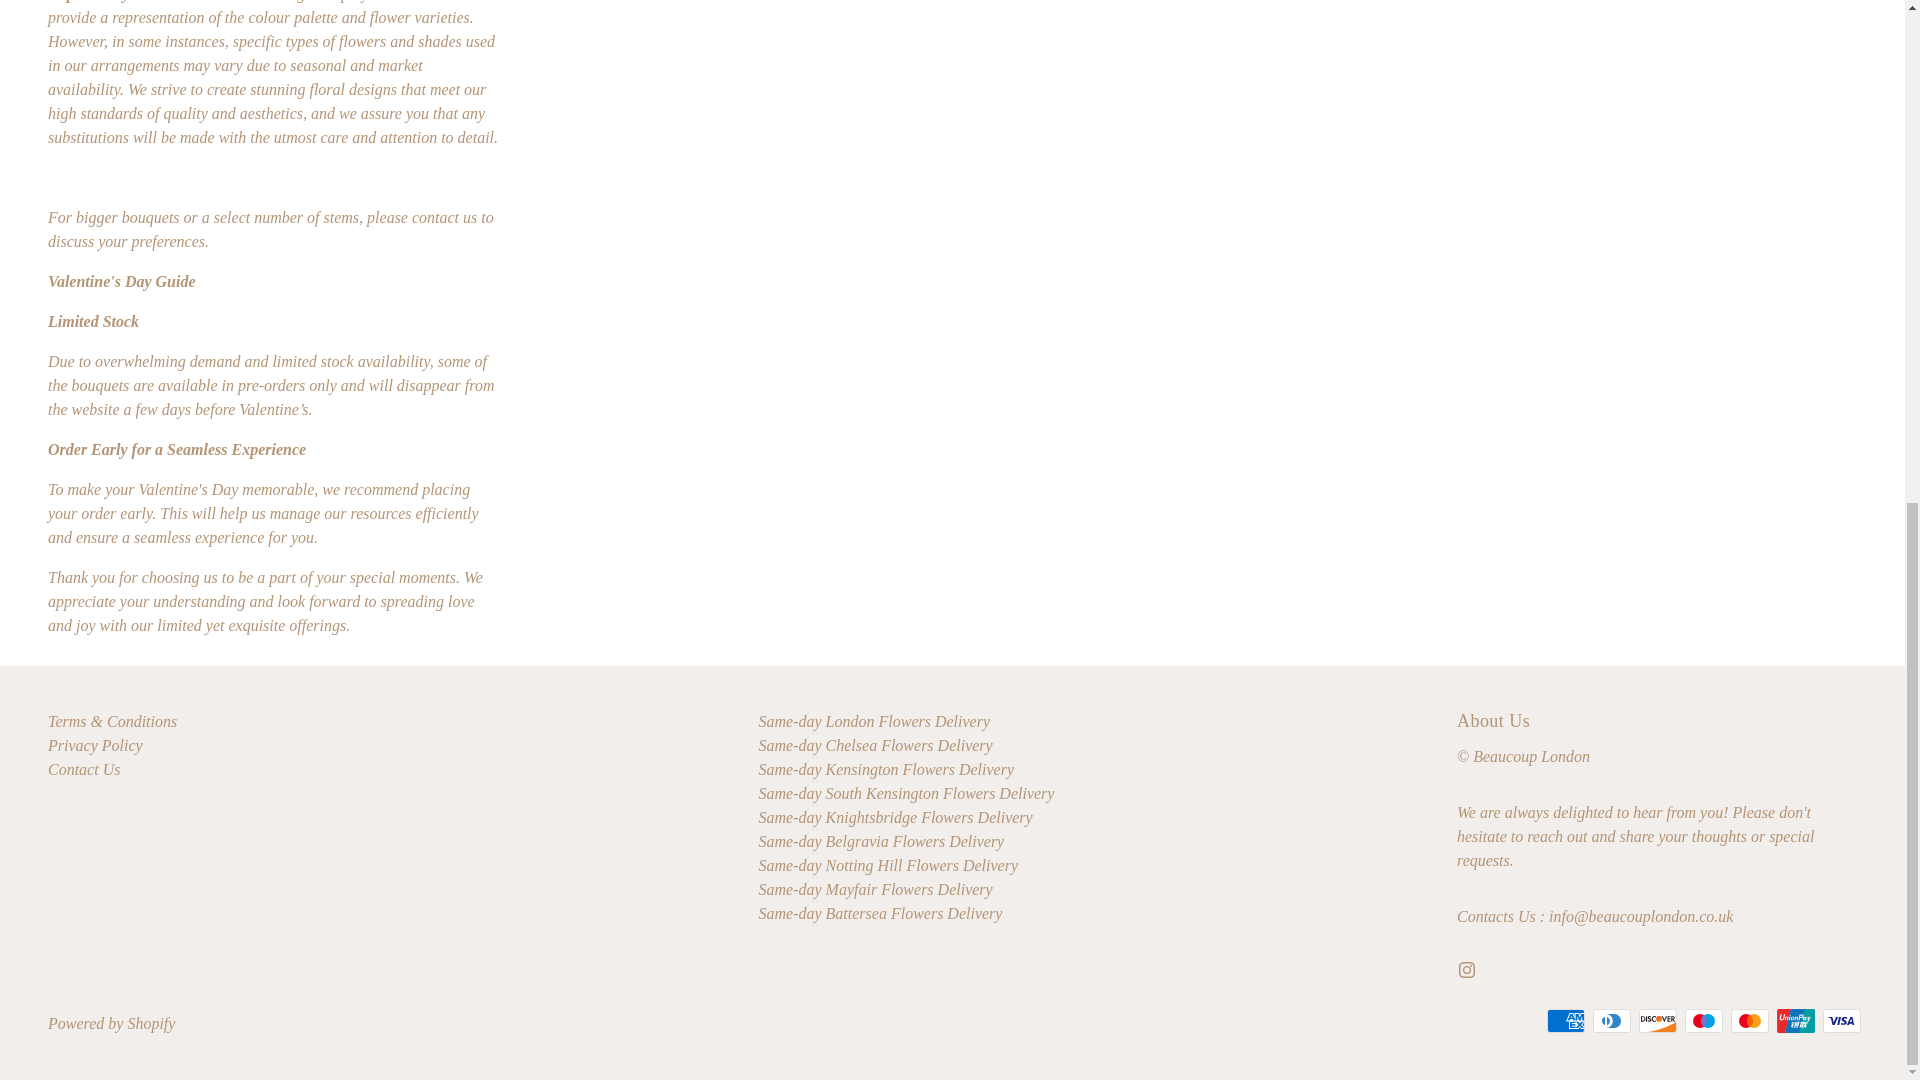 This screenshot has height=1080, width=1920. Describe the element at coordinates (1841, 1020) in the screenshot. I see `Visa` at that location.